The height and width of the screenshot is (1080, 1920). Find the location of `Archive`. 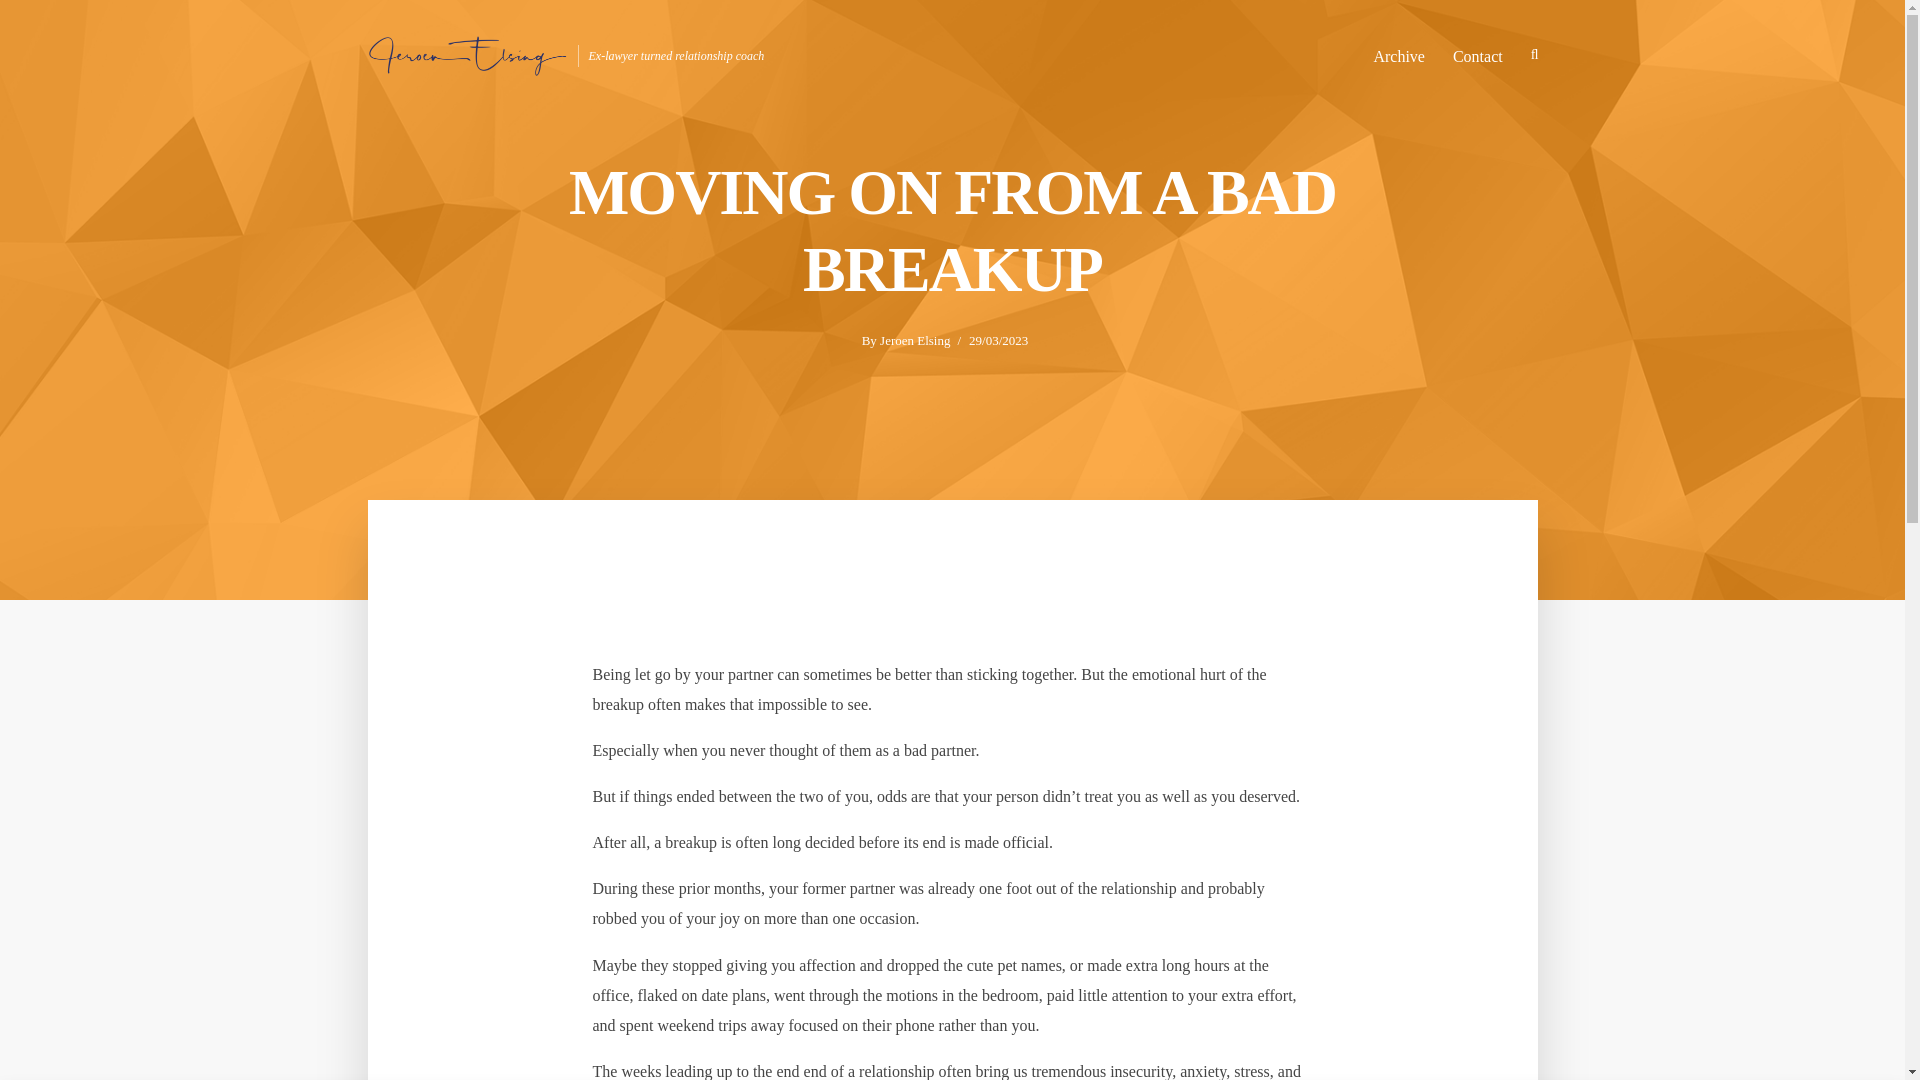

Archive is located at coordinates (1398, 54).